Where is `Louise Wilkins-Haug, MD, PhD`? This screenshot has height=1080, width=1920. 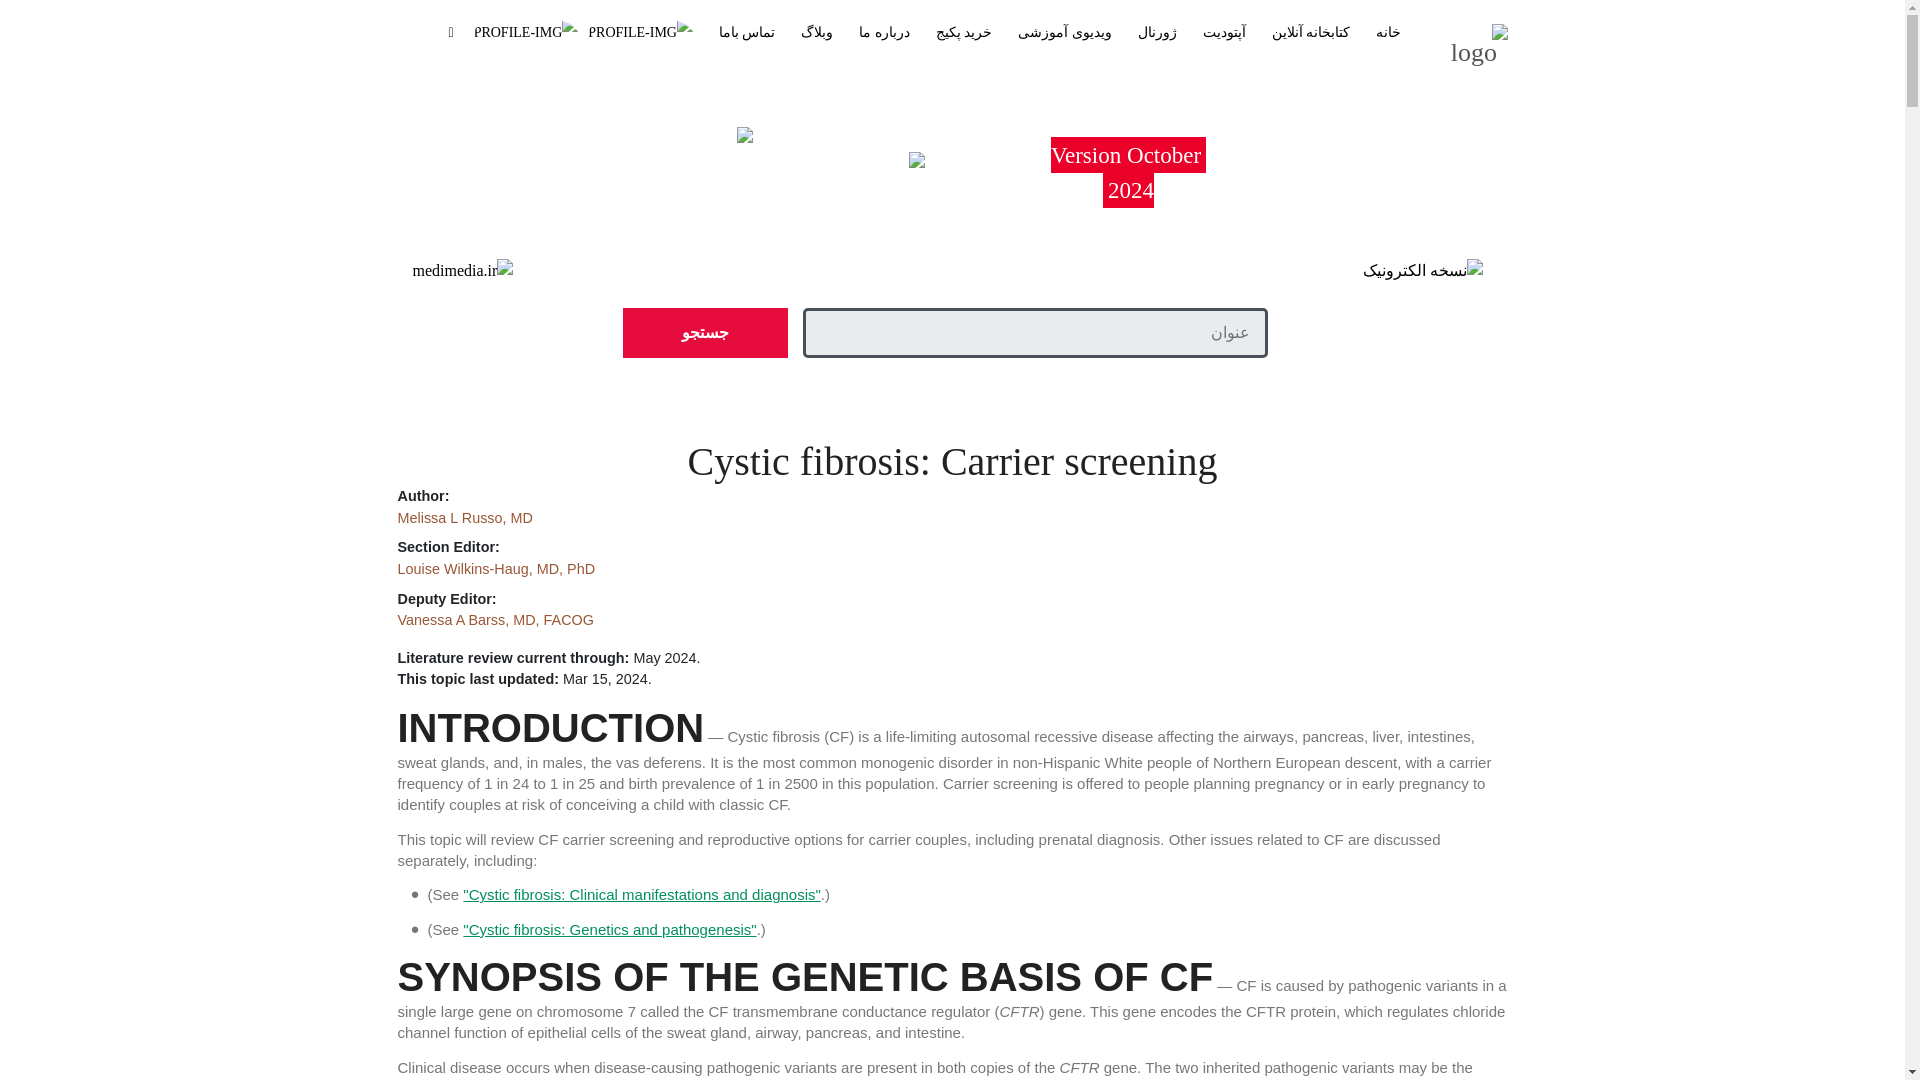 Louise Wilkins-Haug, MD, PhD is located at coordinates (496, 568).